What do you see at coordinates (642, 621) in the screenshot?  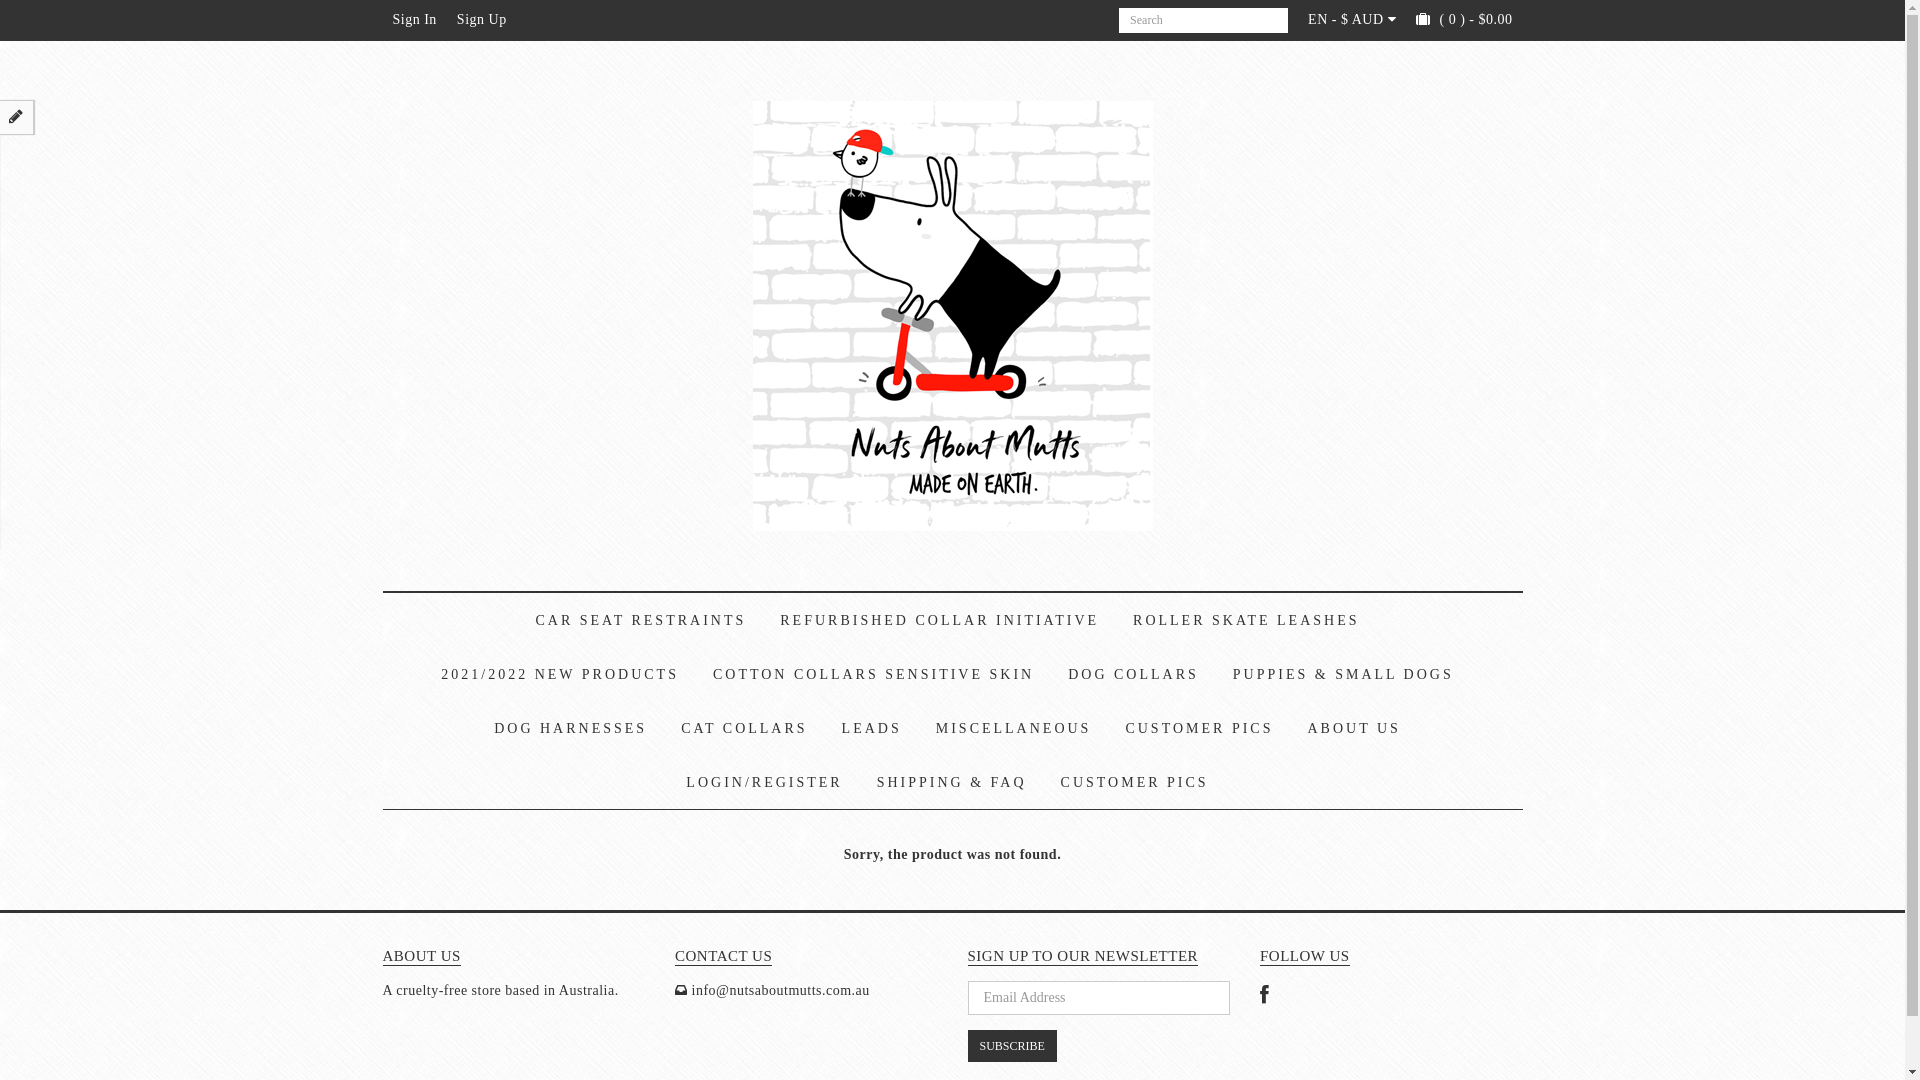 I see `CAR SEAT RESTRAINTS` at bounding box center [642, 621].